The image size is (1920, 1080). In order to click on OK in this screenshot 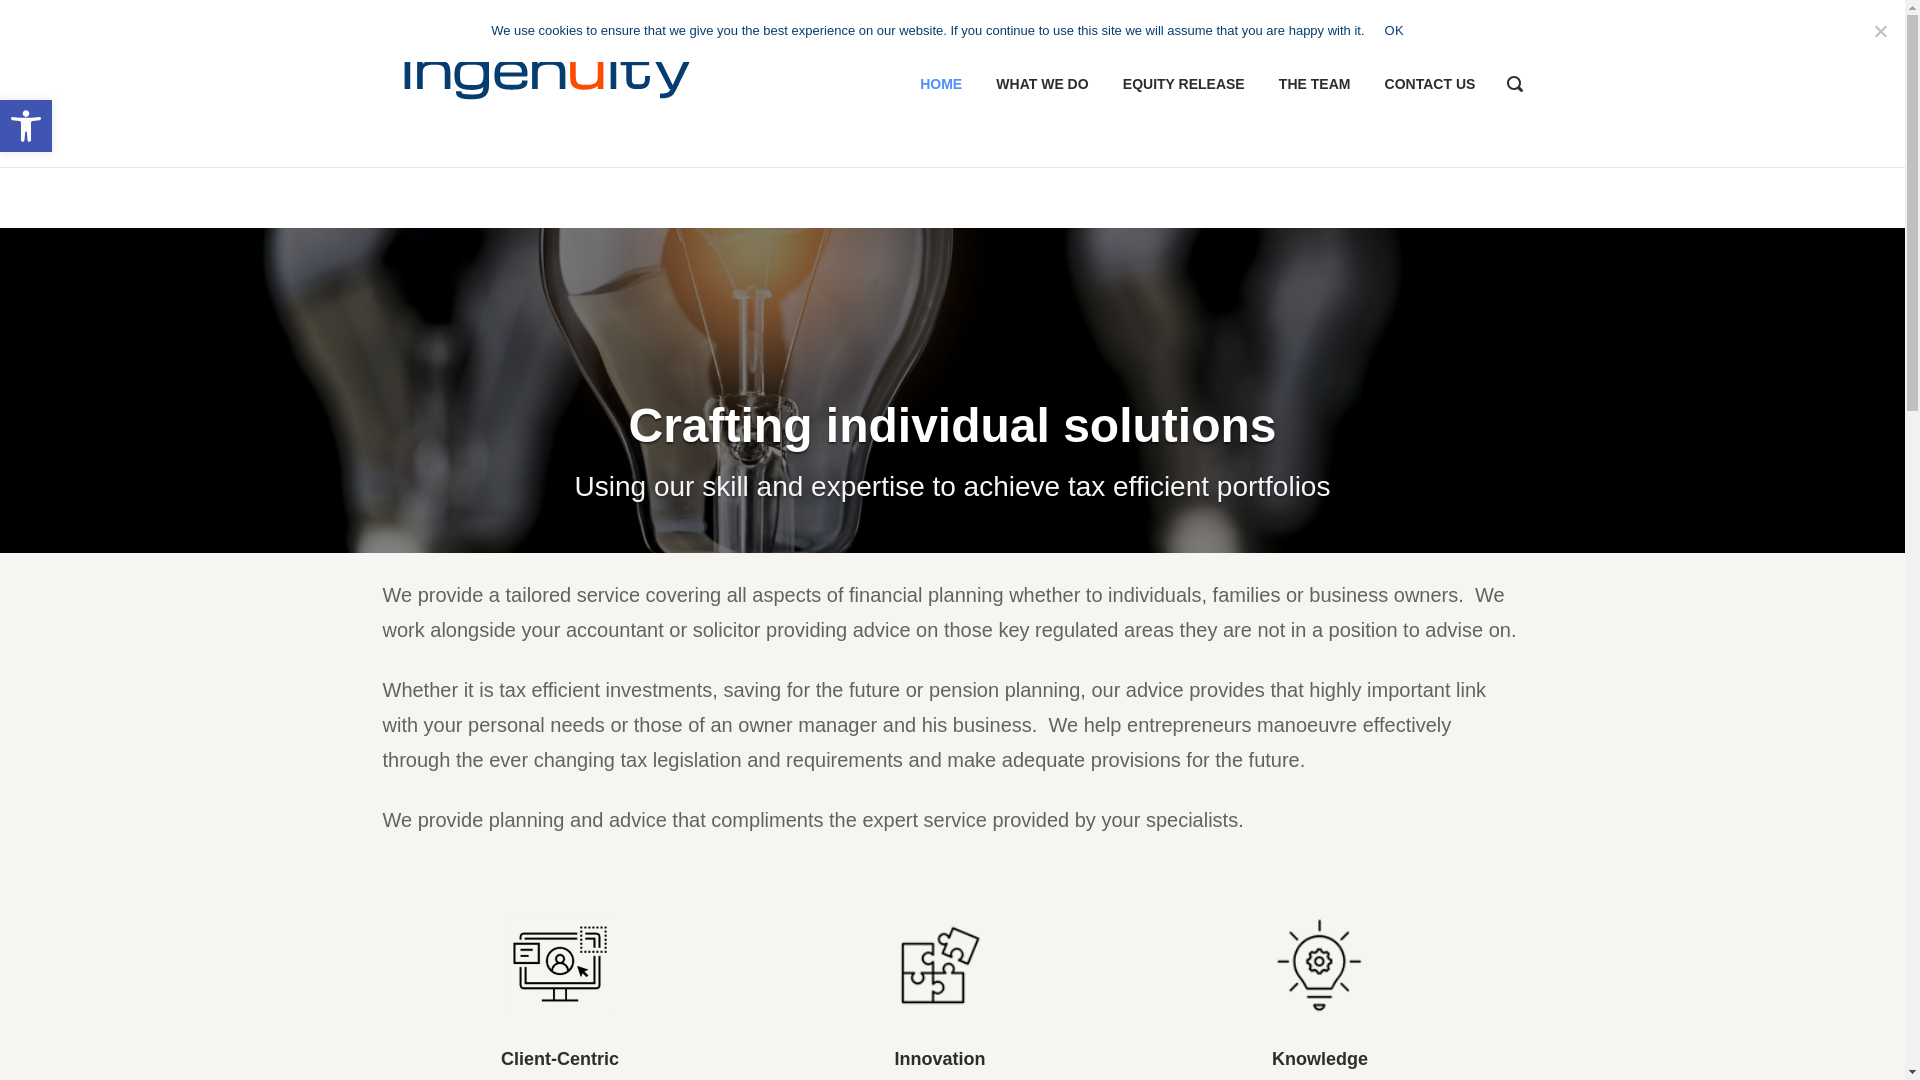, I will do `click(1184, 83)`.